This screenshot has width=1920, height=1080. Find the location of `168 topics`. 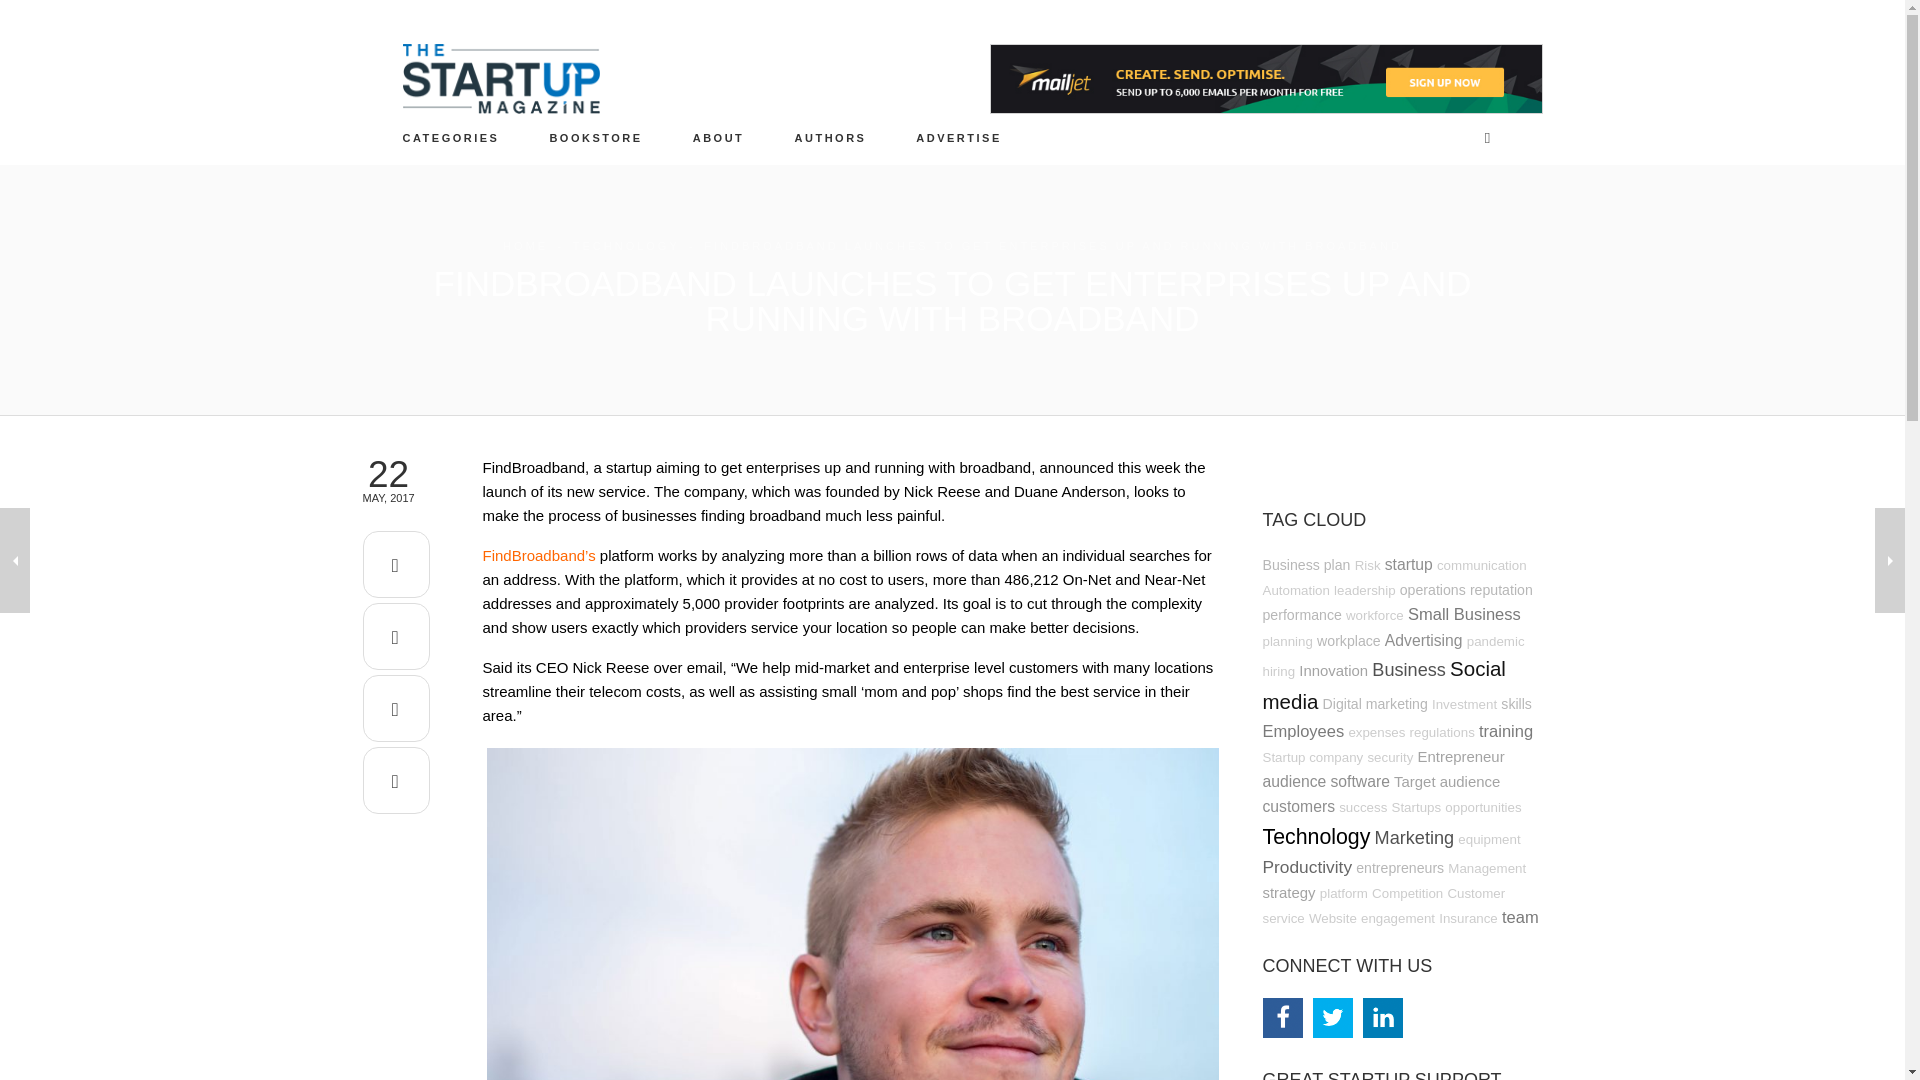

168 topics is located at coordinates (1368, 566).